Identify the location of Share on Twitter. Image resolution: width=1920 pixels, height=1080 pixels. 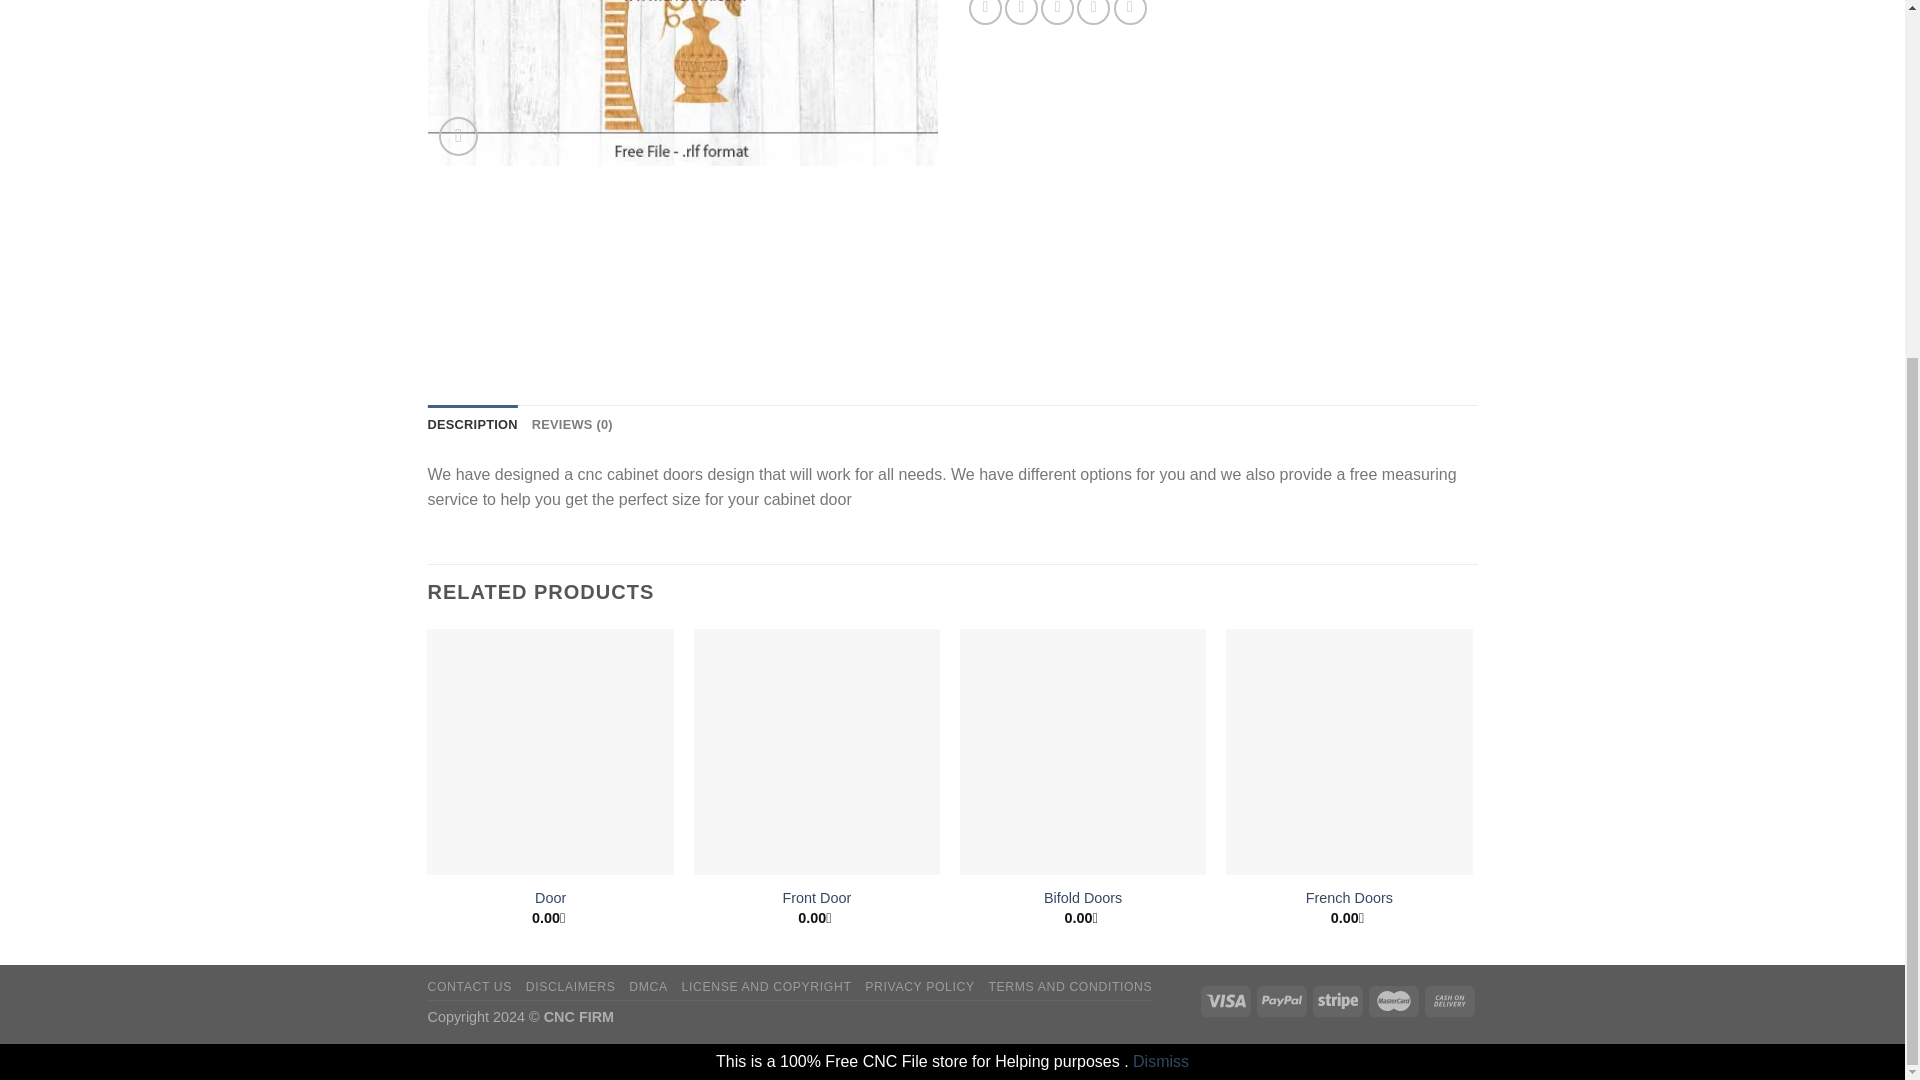
(1021, 12).